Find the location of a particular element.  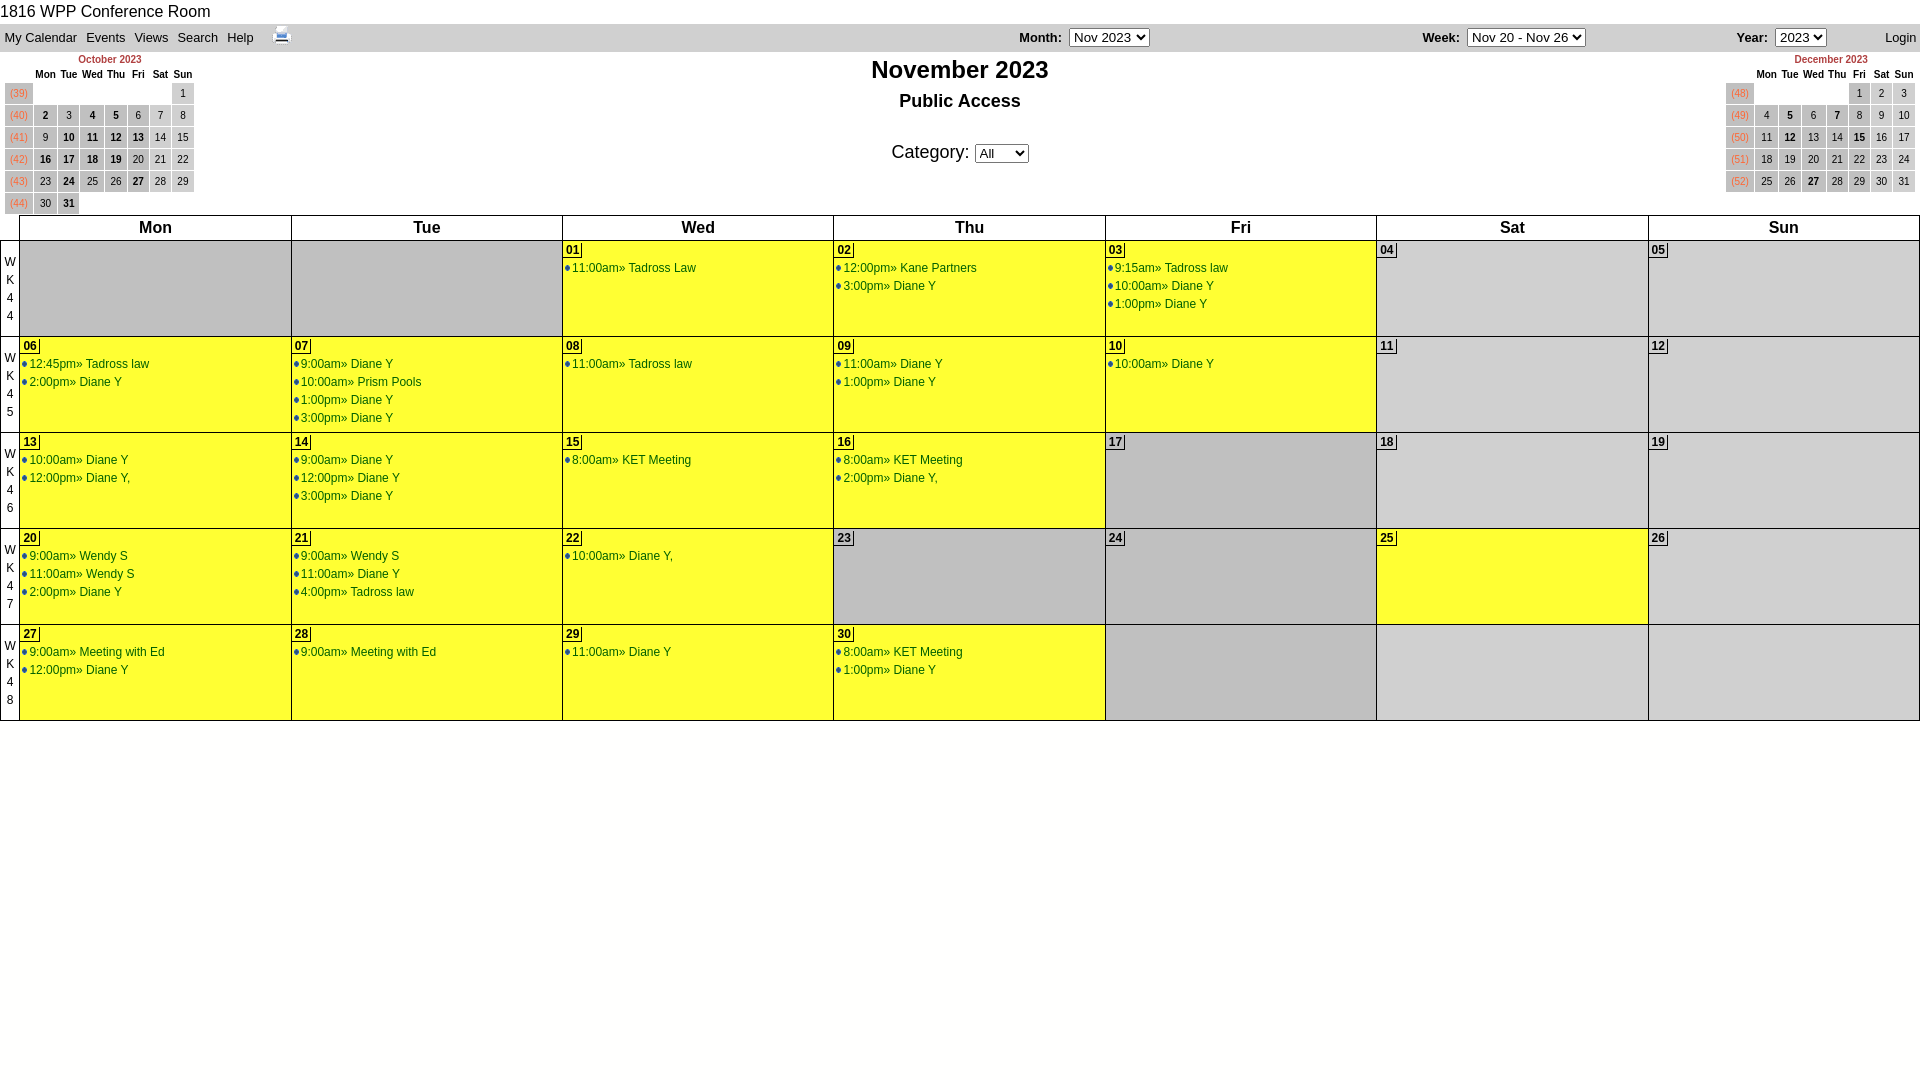

Year is located at coordinates (1750, 38).